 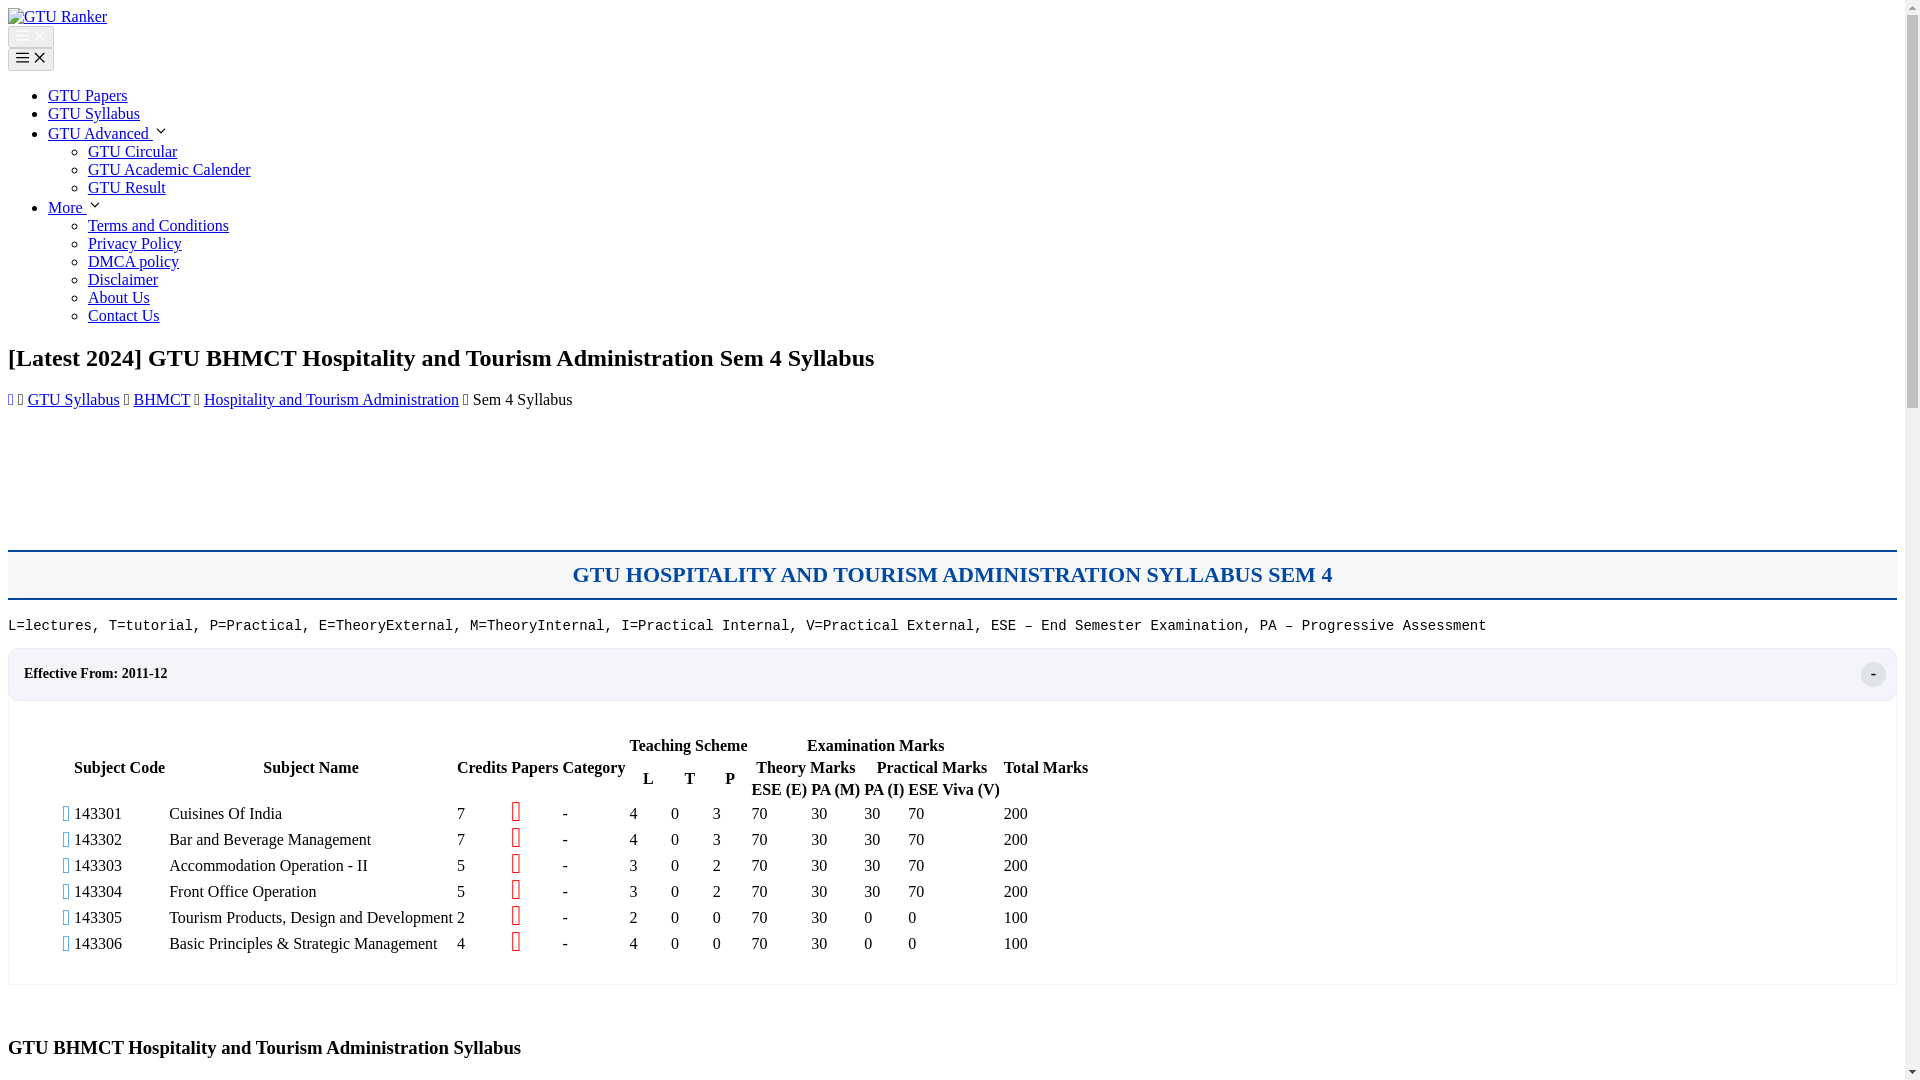 I want to click on GTU Advanced, so click(x=108, y=133).